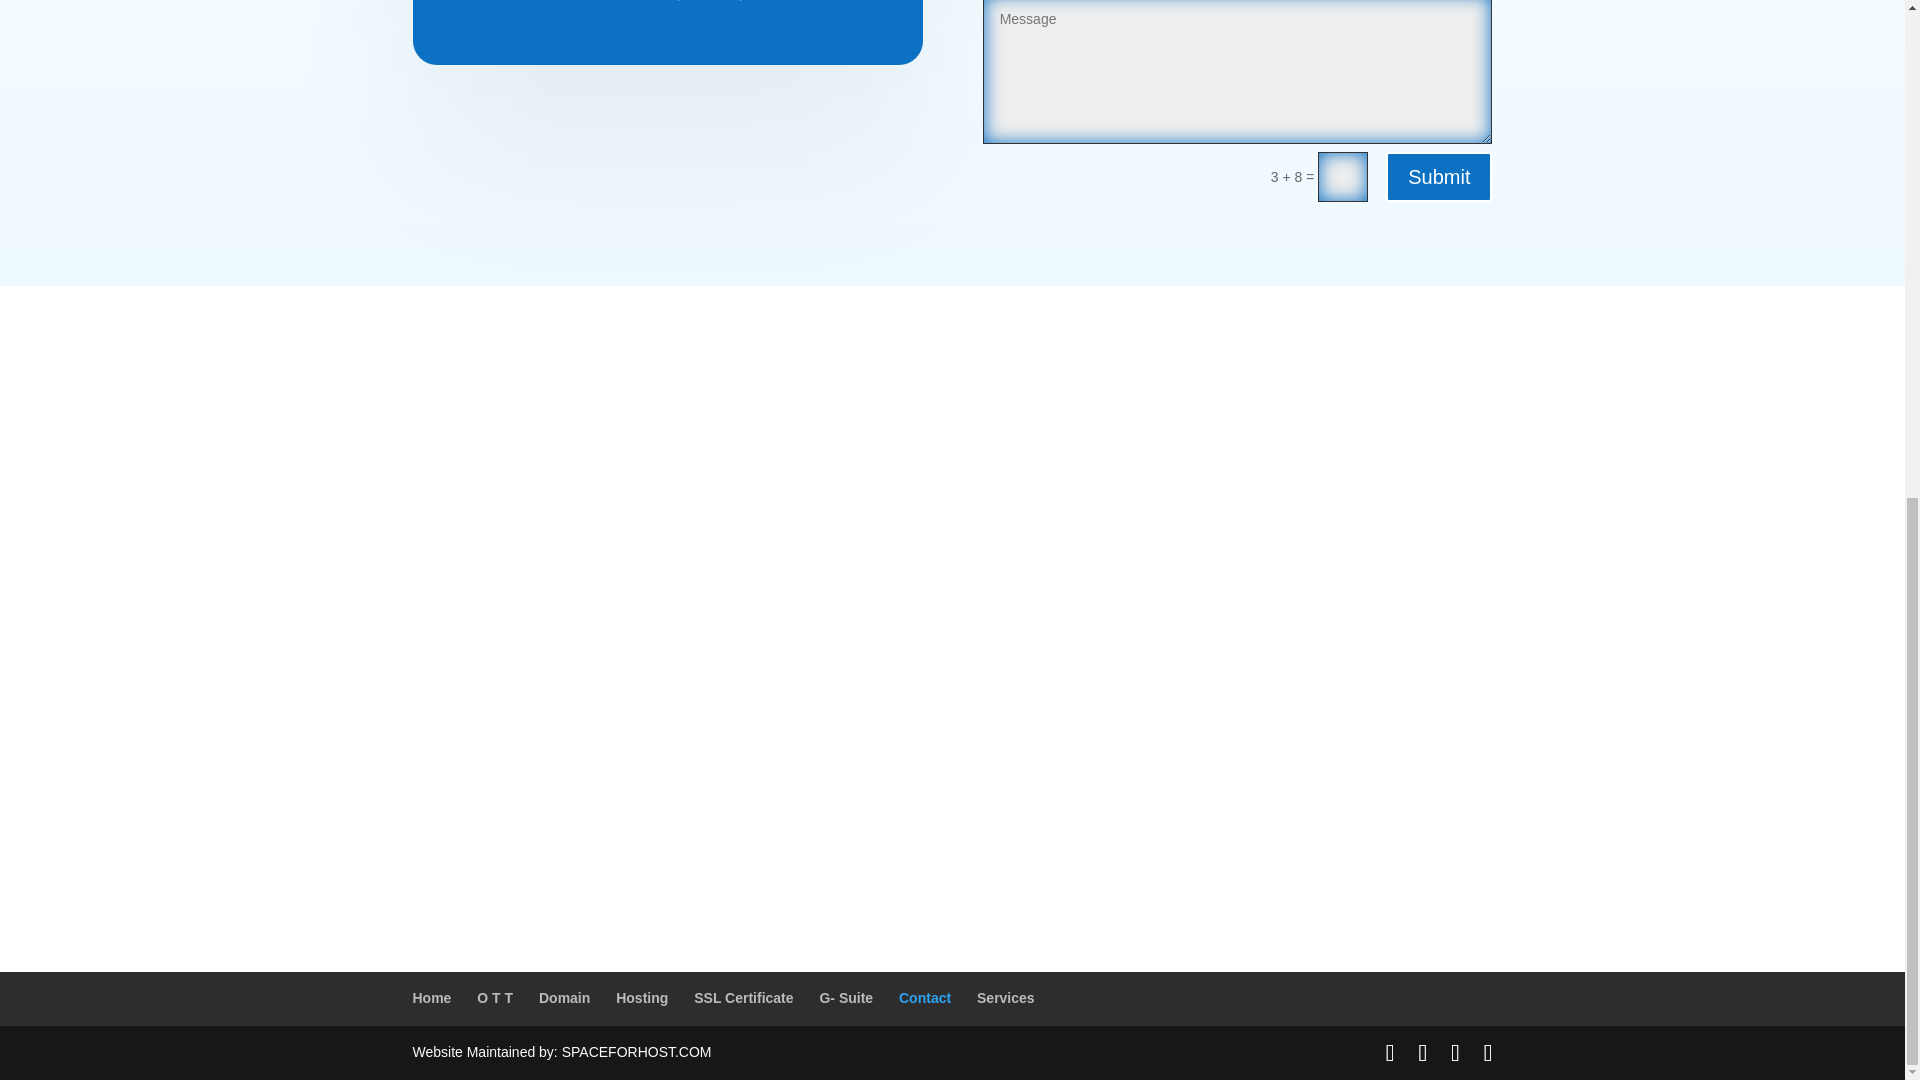 This screenshot has width=1920, height=1080. I want to click on G- Suite, so click(846, 998).